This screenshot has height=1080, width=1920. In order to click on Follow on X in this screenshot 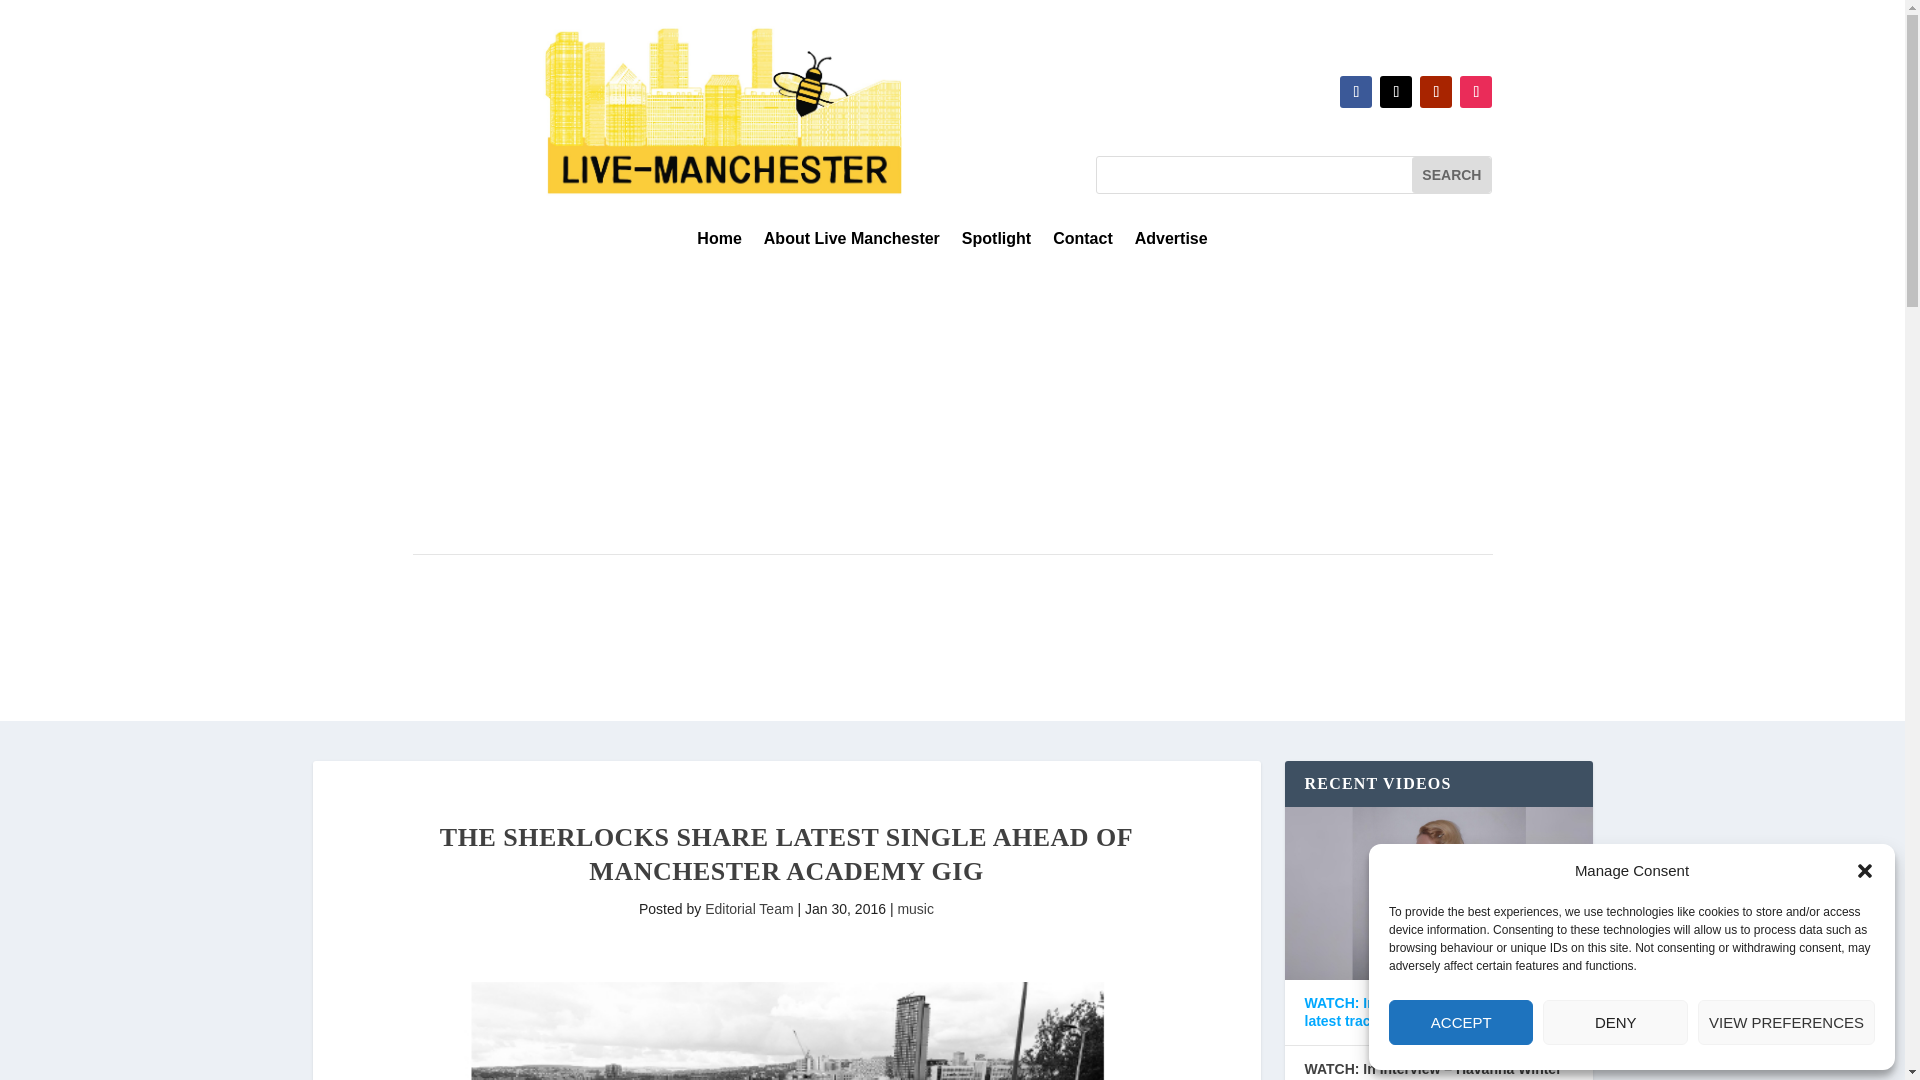, I will do `click(1396, 92)`.